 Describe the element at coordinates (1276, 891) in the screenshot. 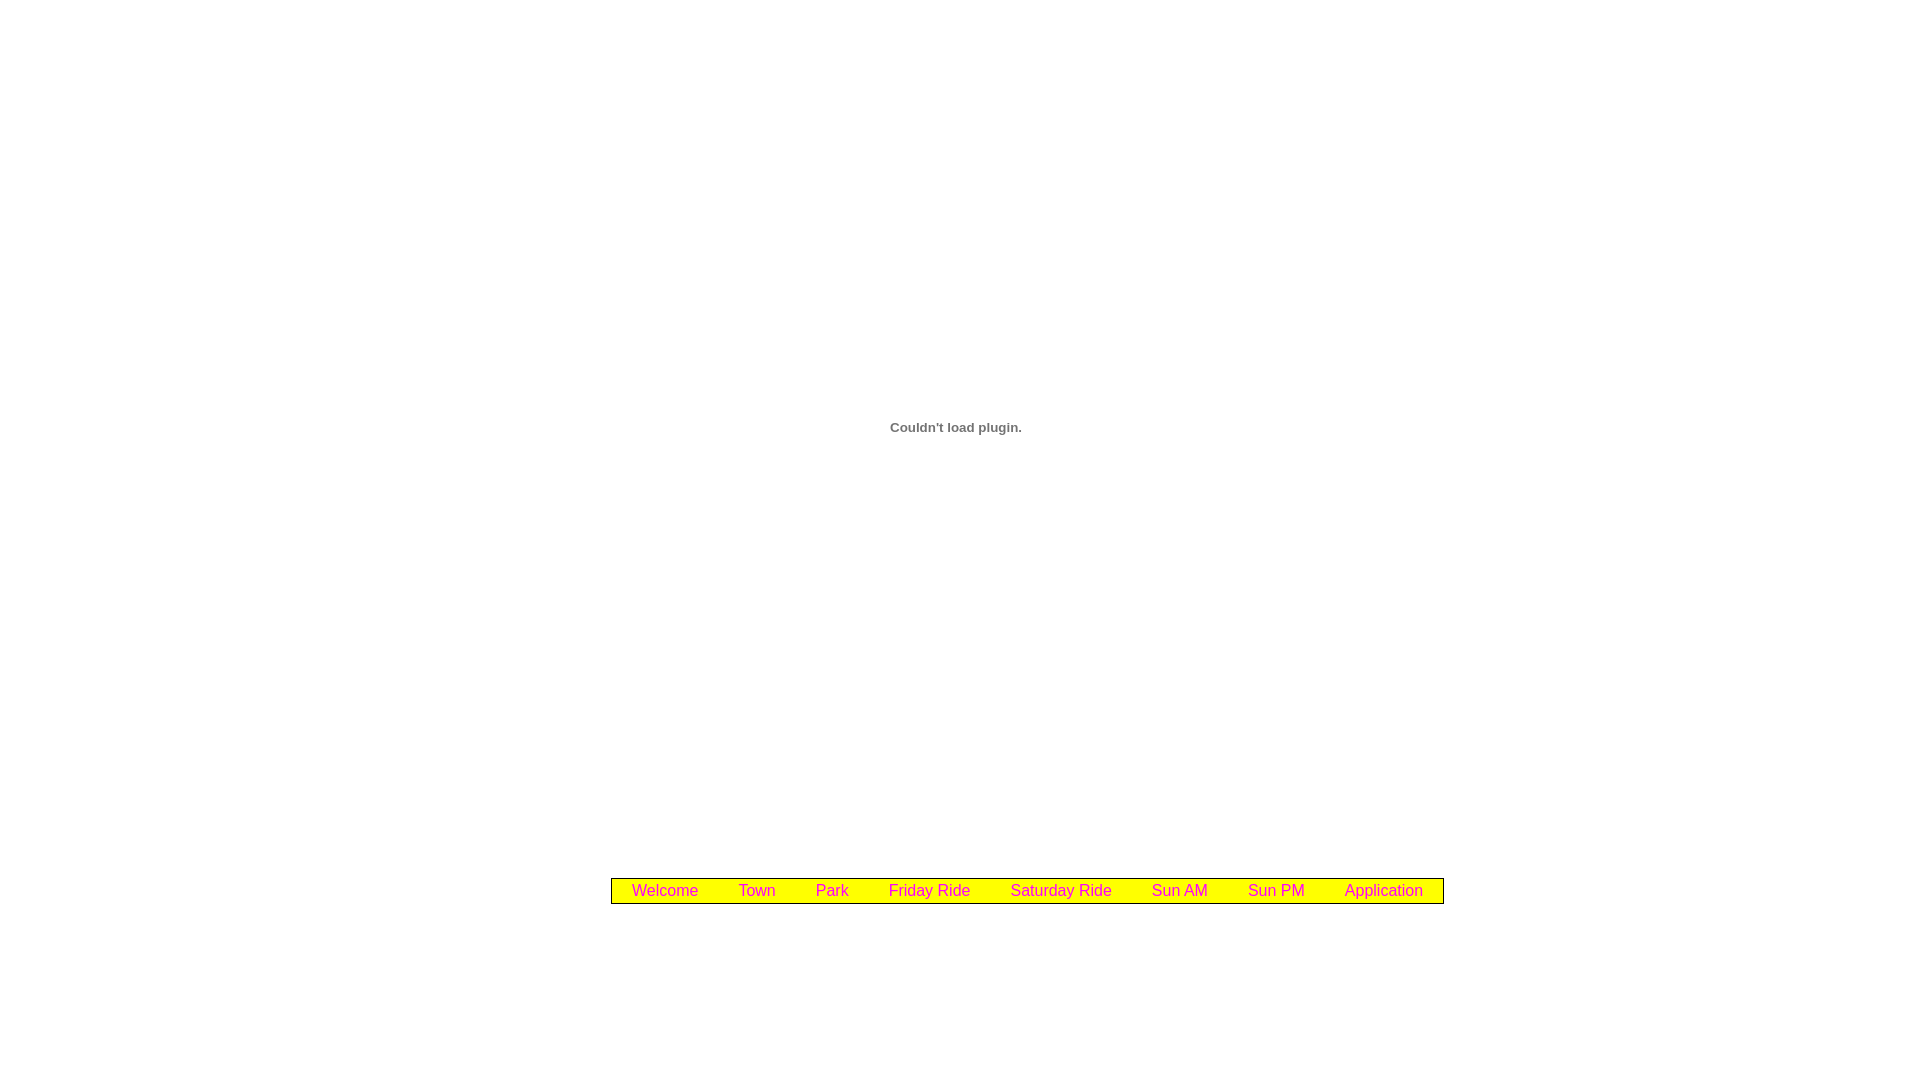

I see `Sun PM` at that location.